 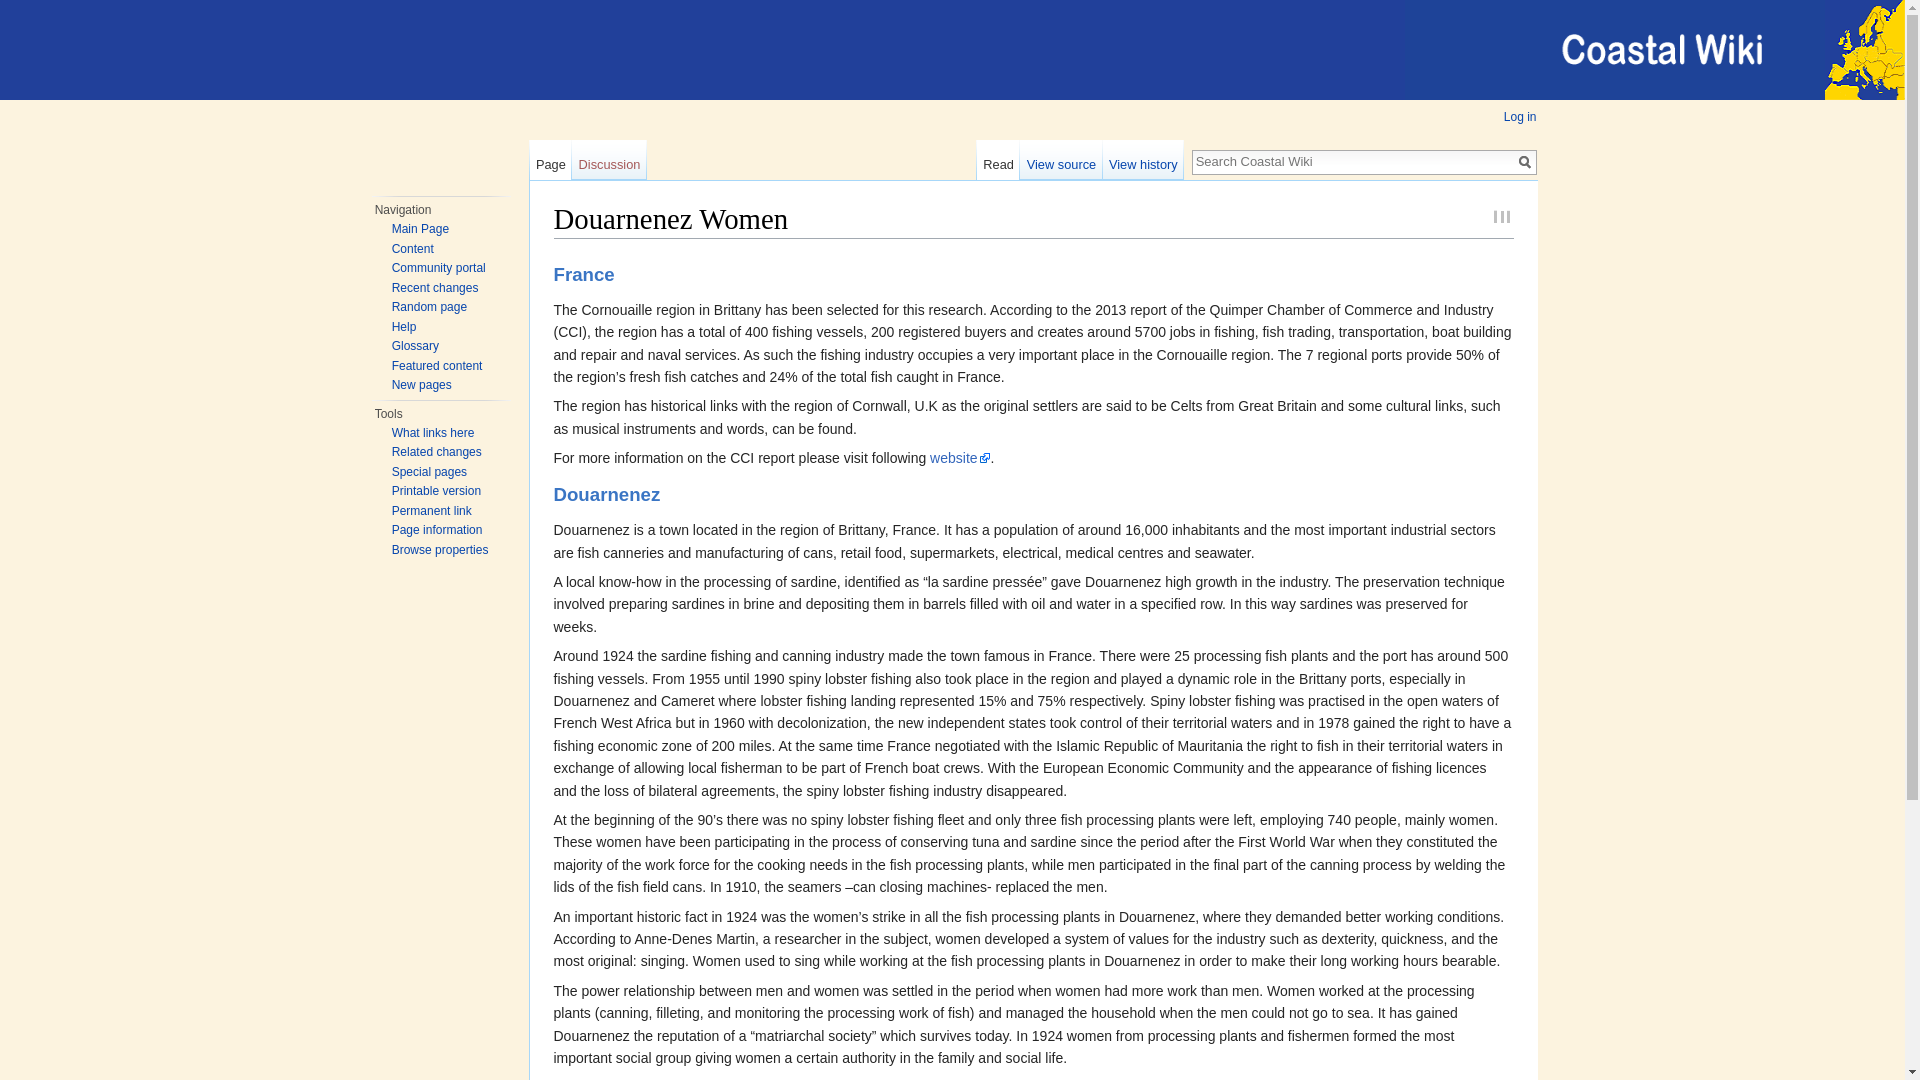 What do you see at coordinates (432, 511) in the screenshot?
I see `Permanent link` at bounding box center [432, 511].